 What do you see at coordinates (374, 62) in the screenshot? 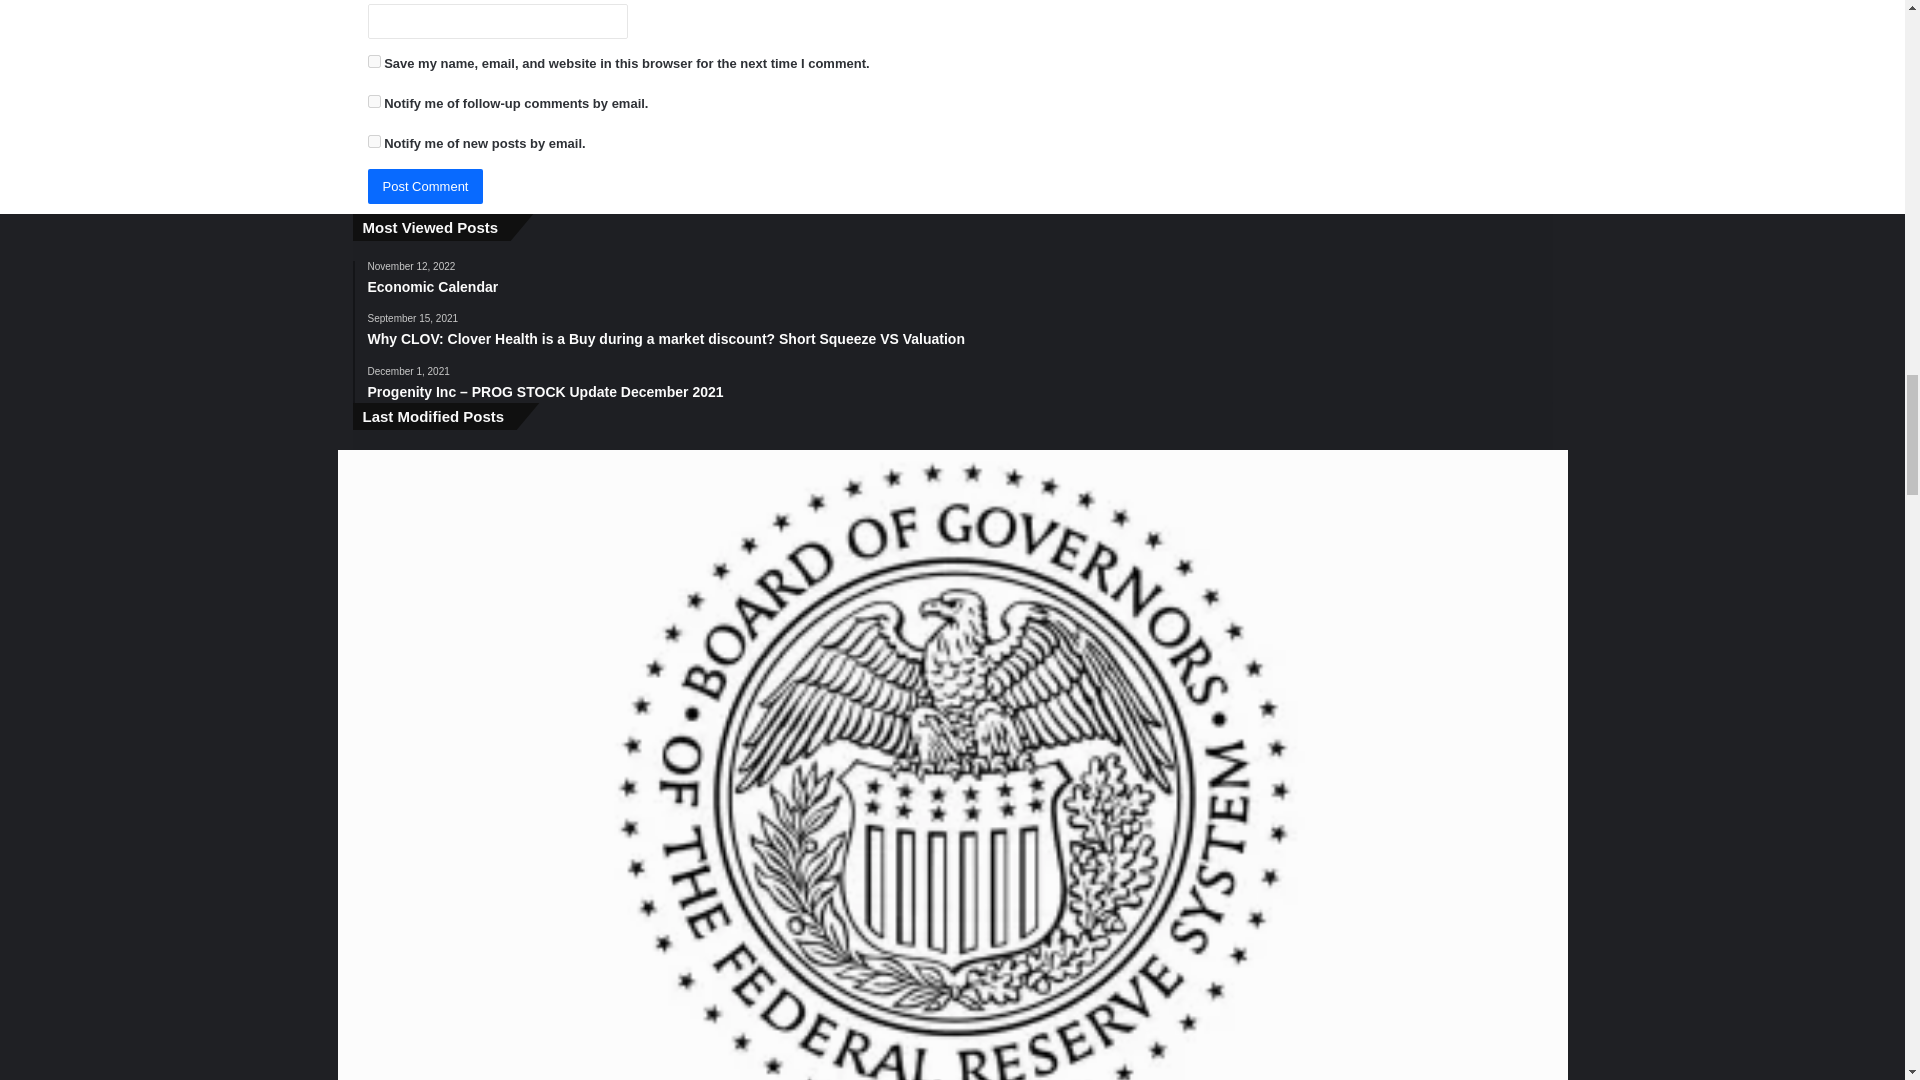
I see `yes` at bounding box center [374, 62].